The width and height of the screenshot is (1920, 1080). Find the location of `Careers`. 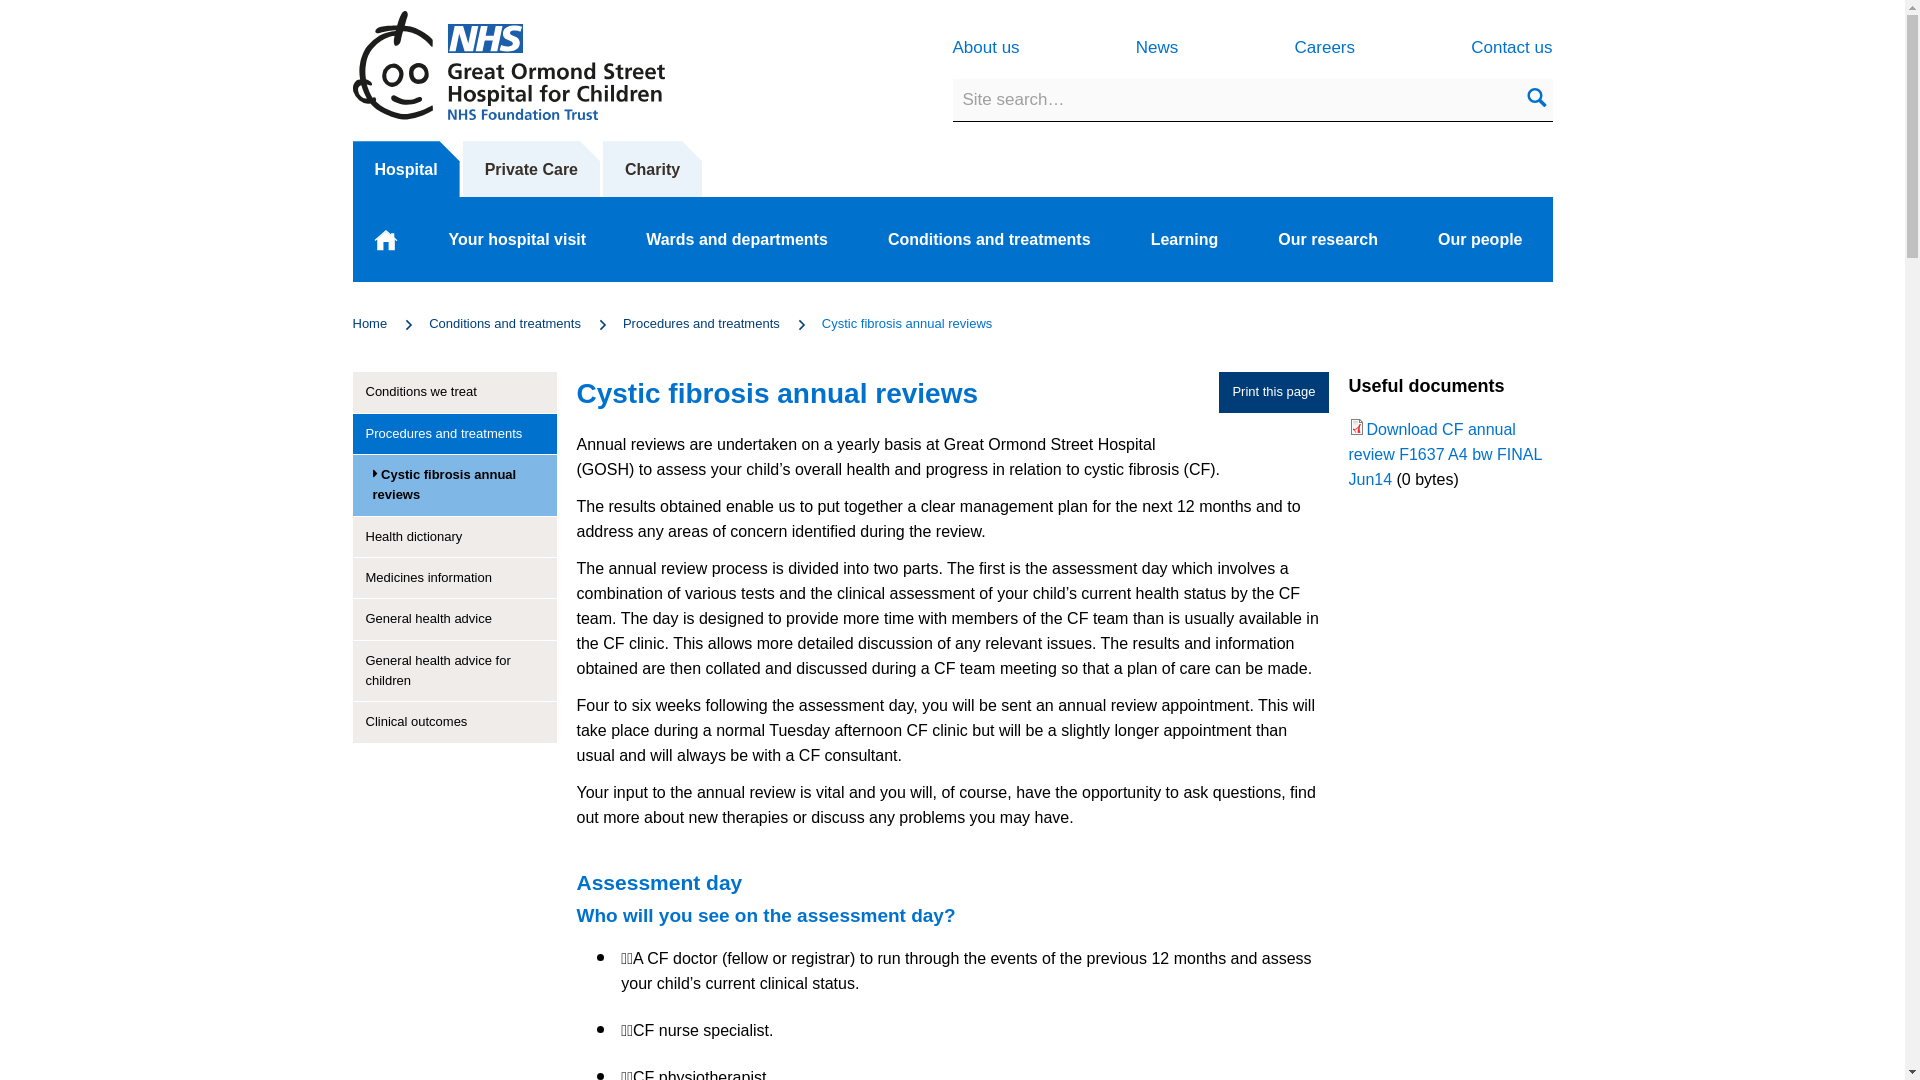

Careers is located at coordinates (1324, 48).